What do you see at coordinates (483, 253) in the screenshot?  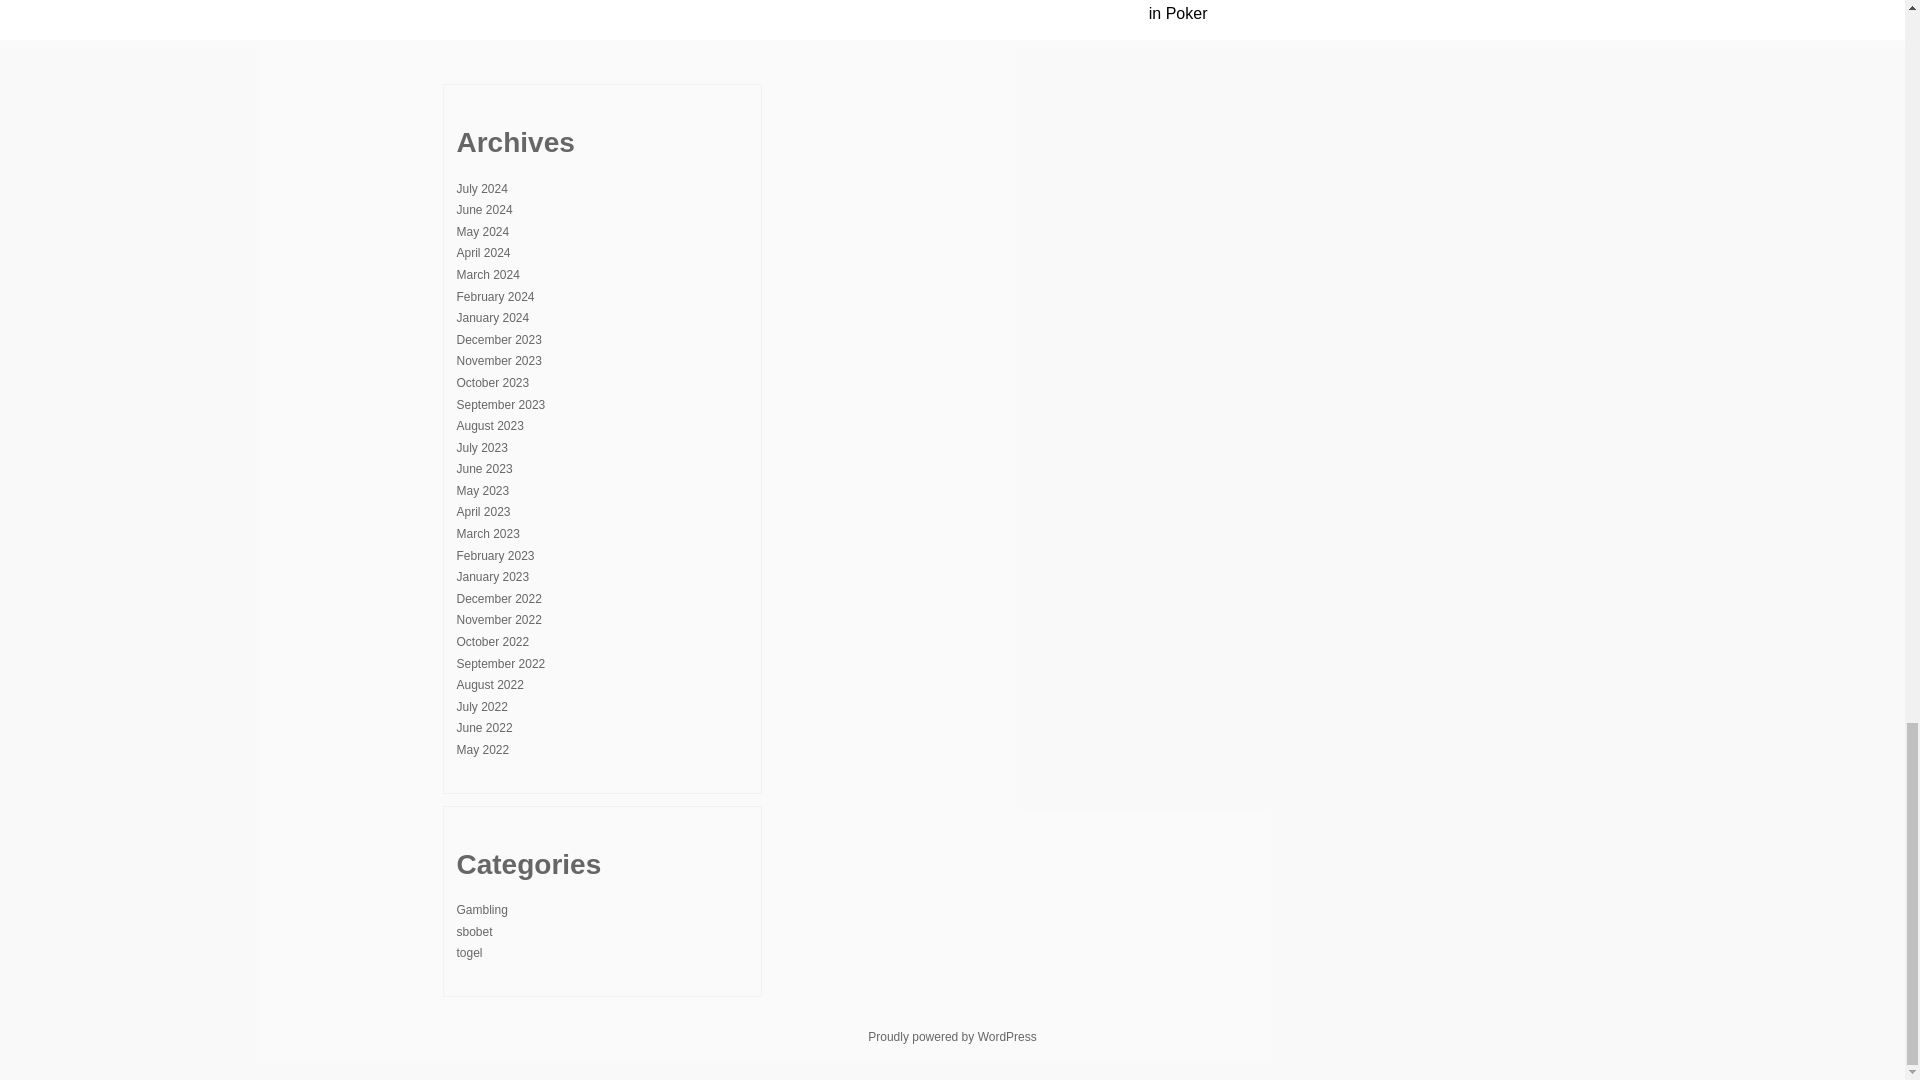 I see `April 2024` at bounding box center [483, 253].